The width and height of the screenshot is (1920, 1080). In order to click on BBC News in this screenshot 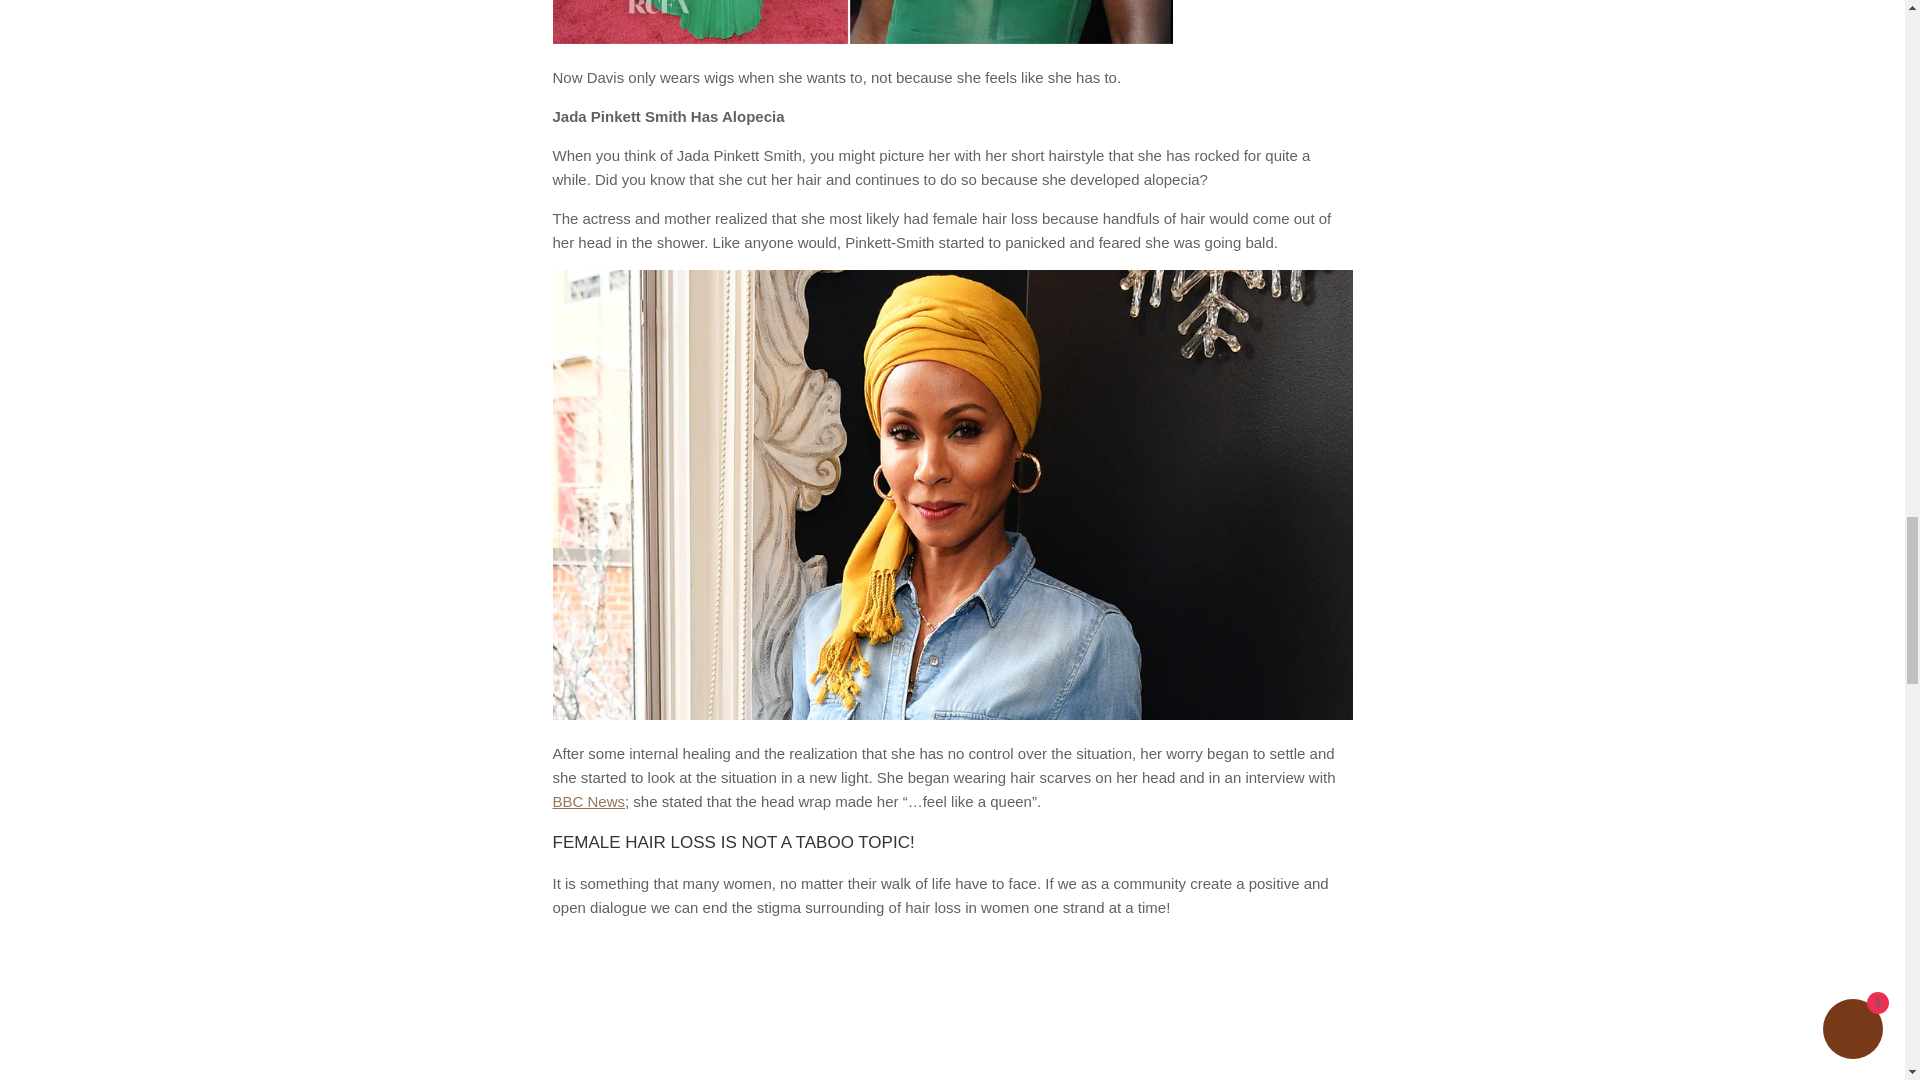, I will do `click(588, 801)`.